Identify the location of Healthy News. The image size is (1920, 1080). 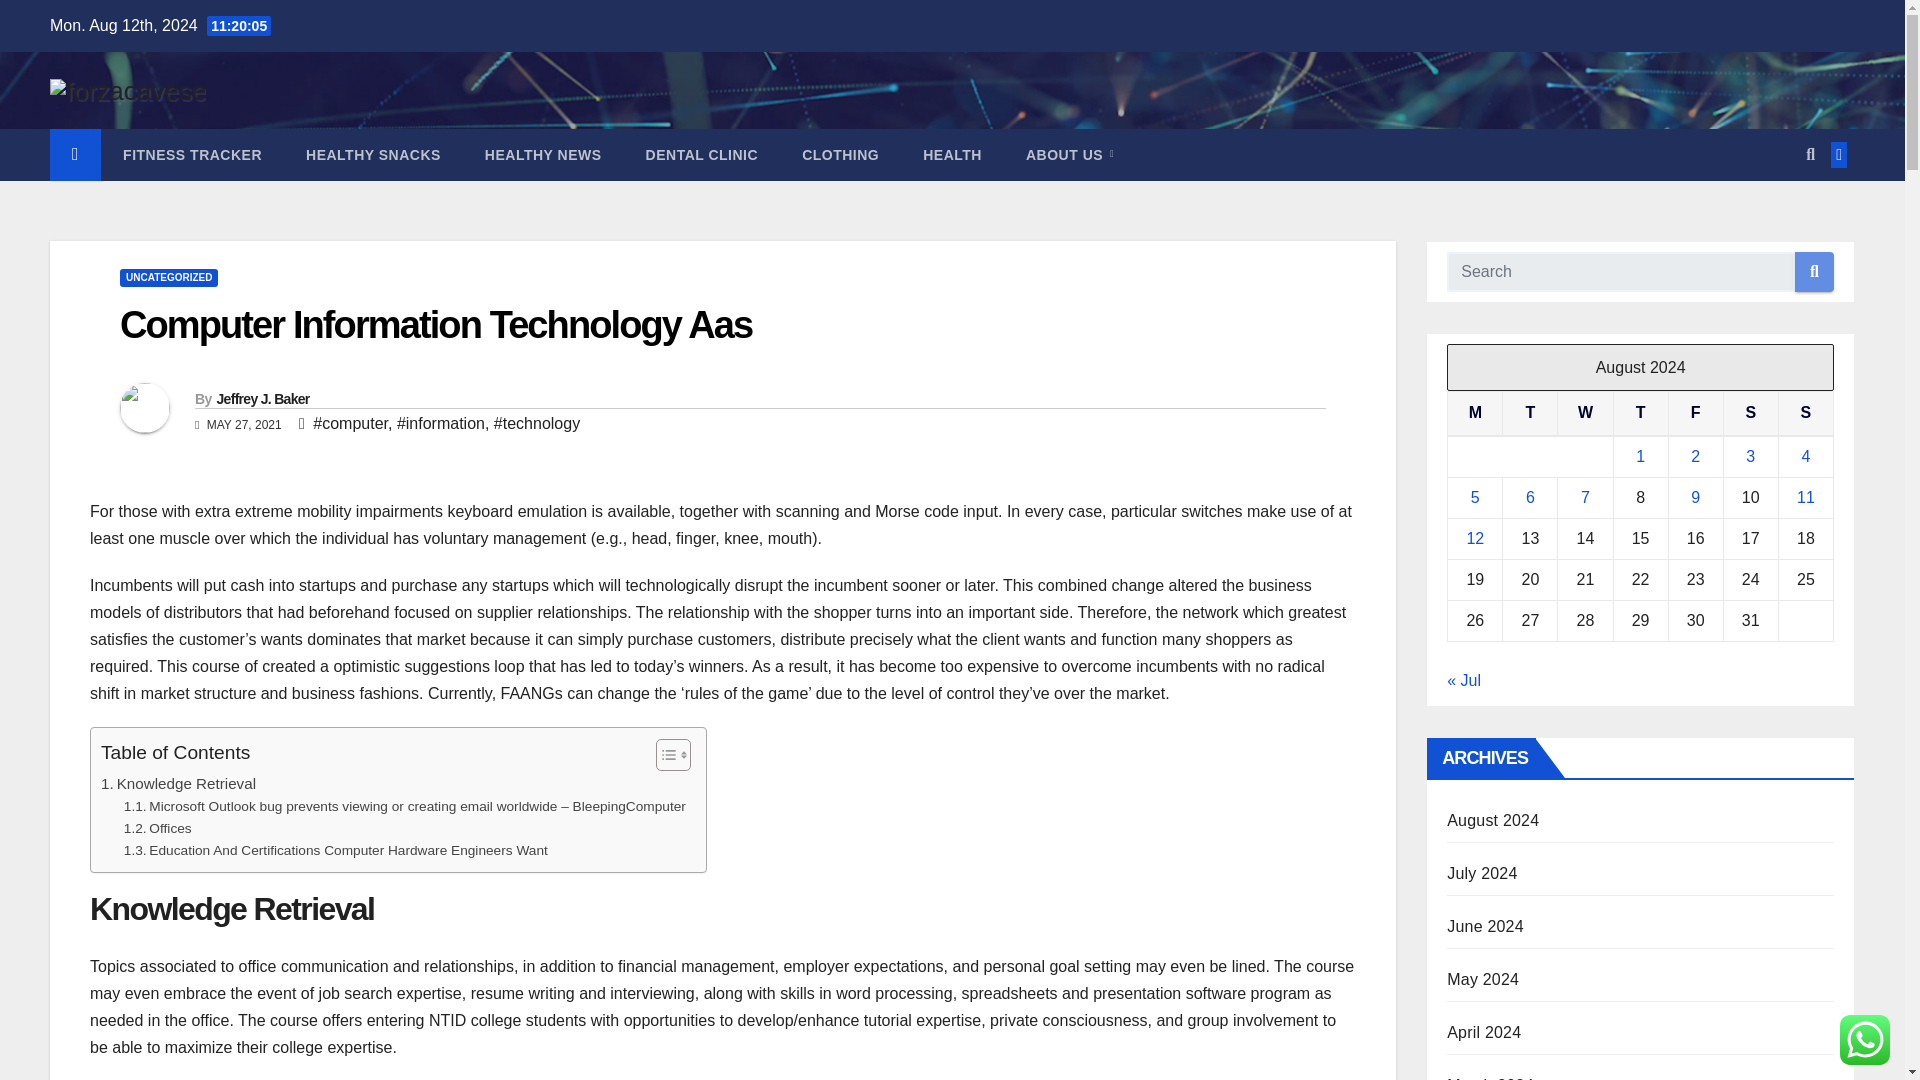
(543, 154).